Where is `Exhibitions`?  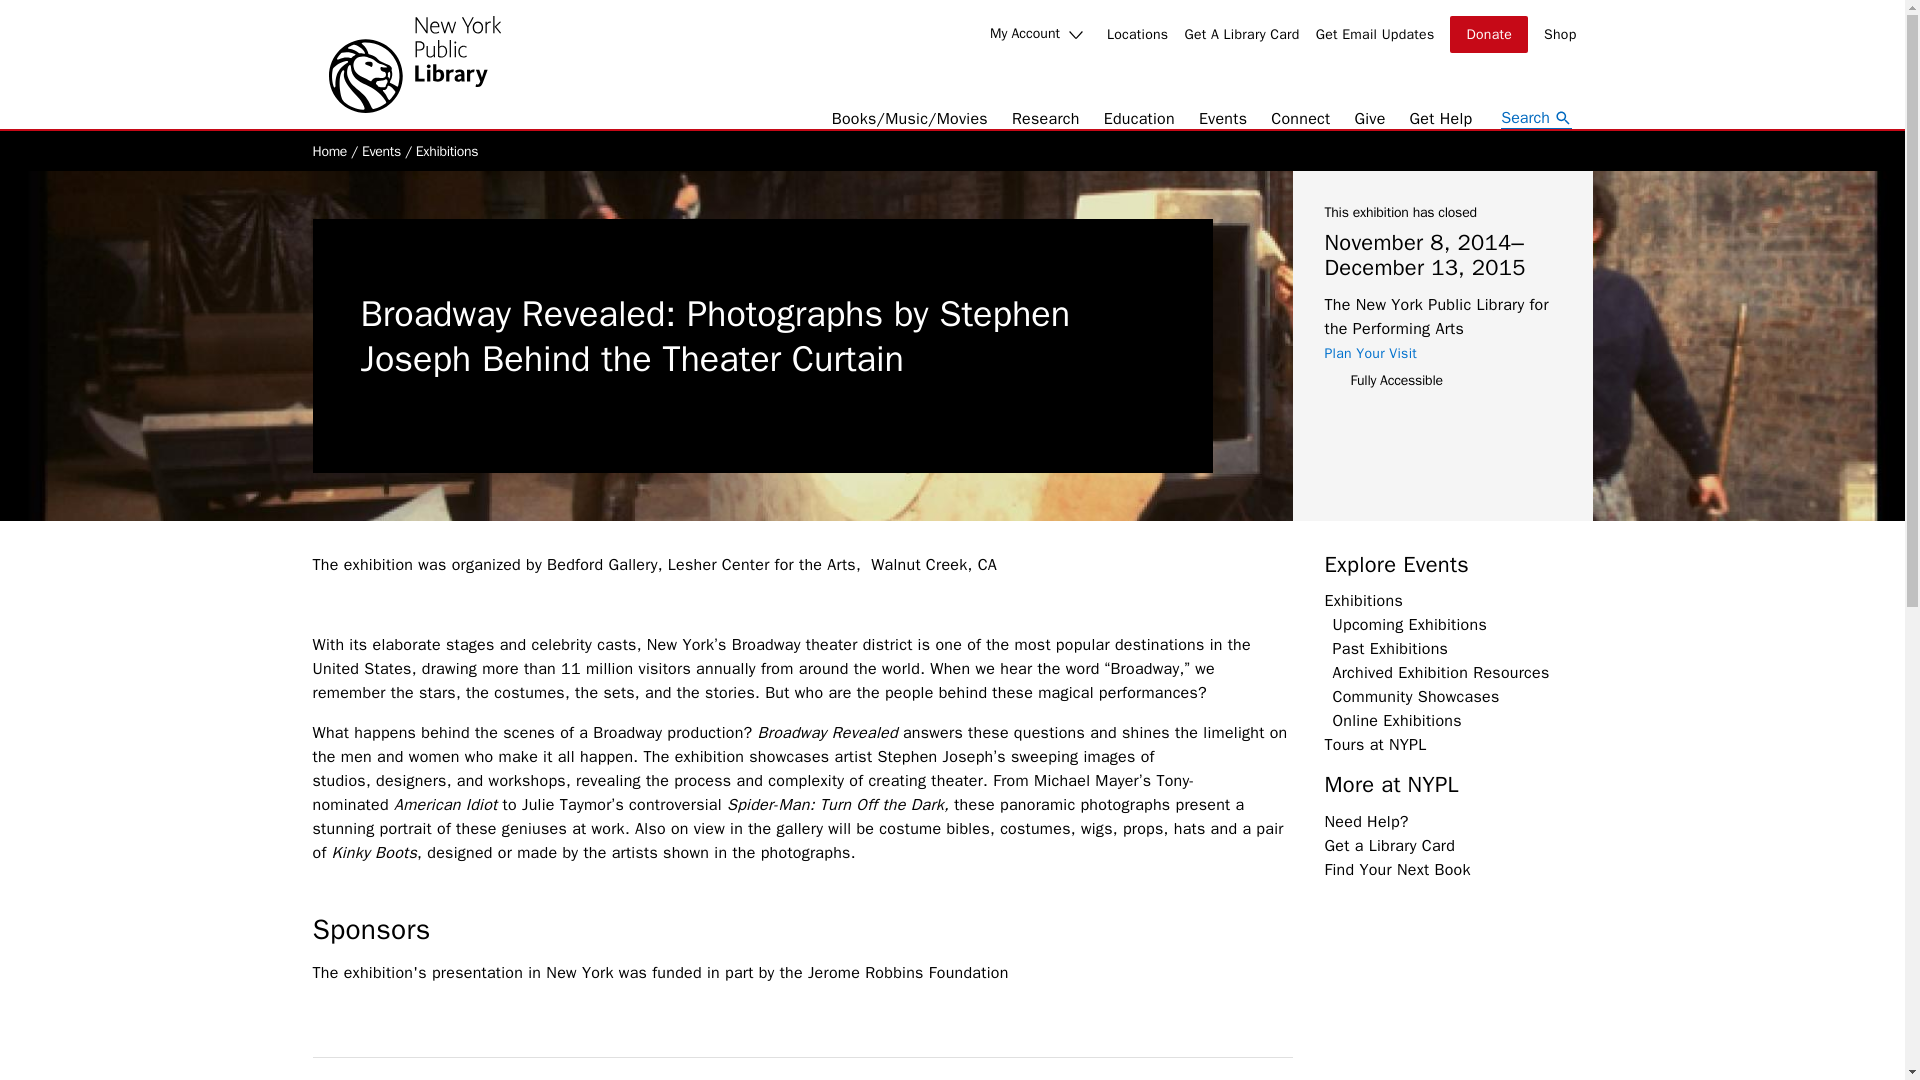
Exhibitions is located at coordinates (1362, 600).